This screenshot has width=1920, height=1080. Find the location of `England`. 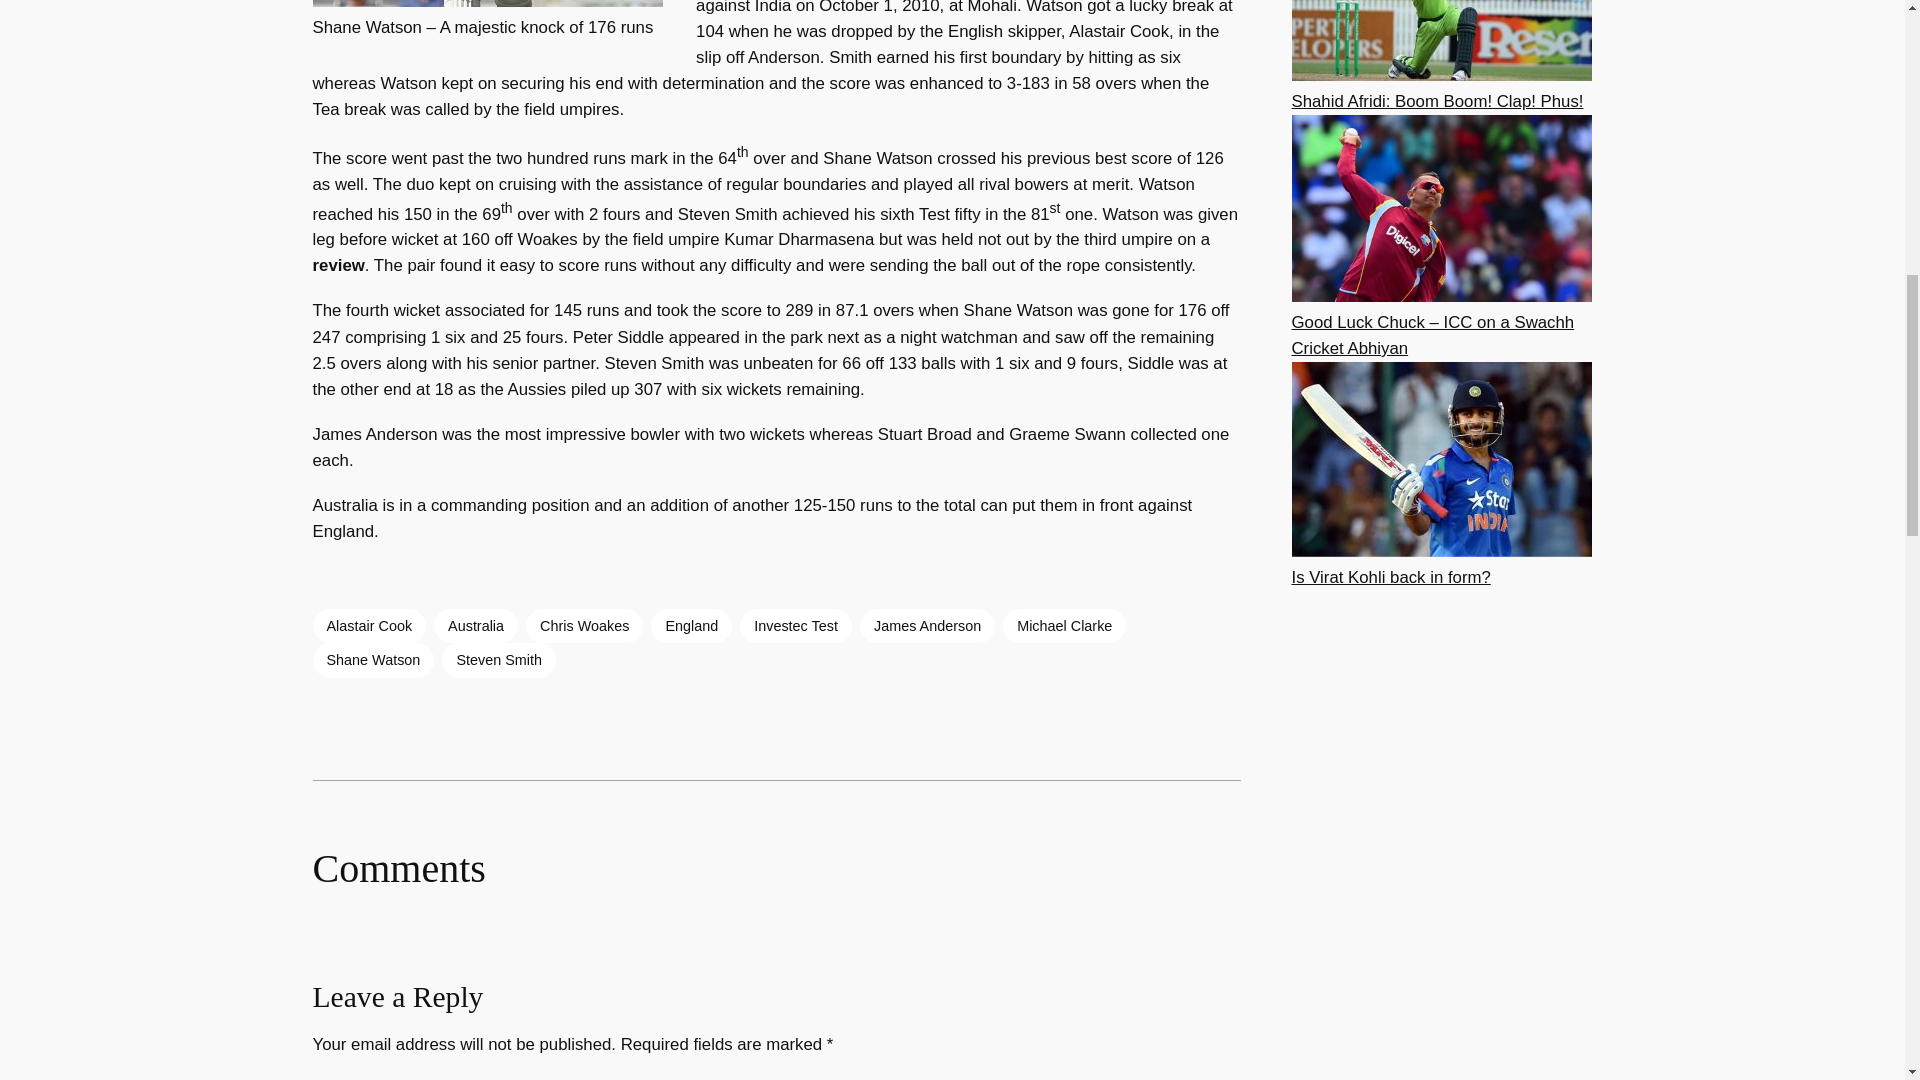

England is located at coordinates (690, 626).